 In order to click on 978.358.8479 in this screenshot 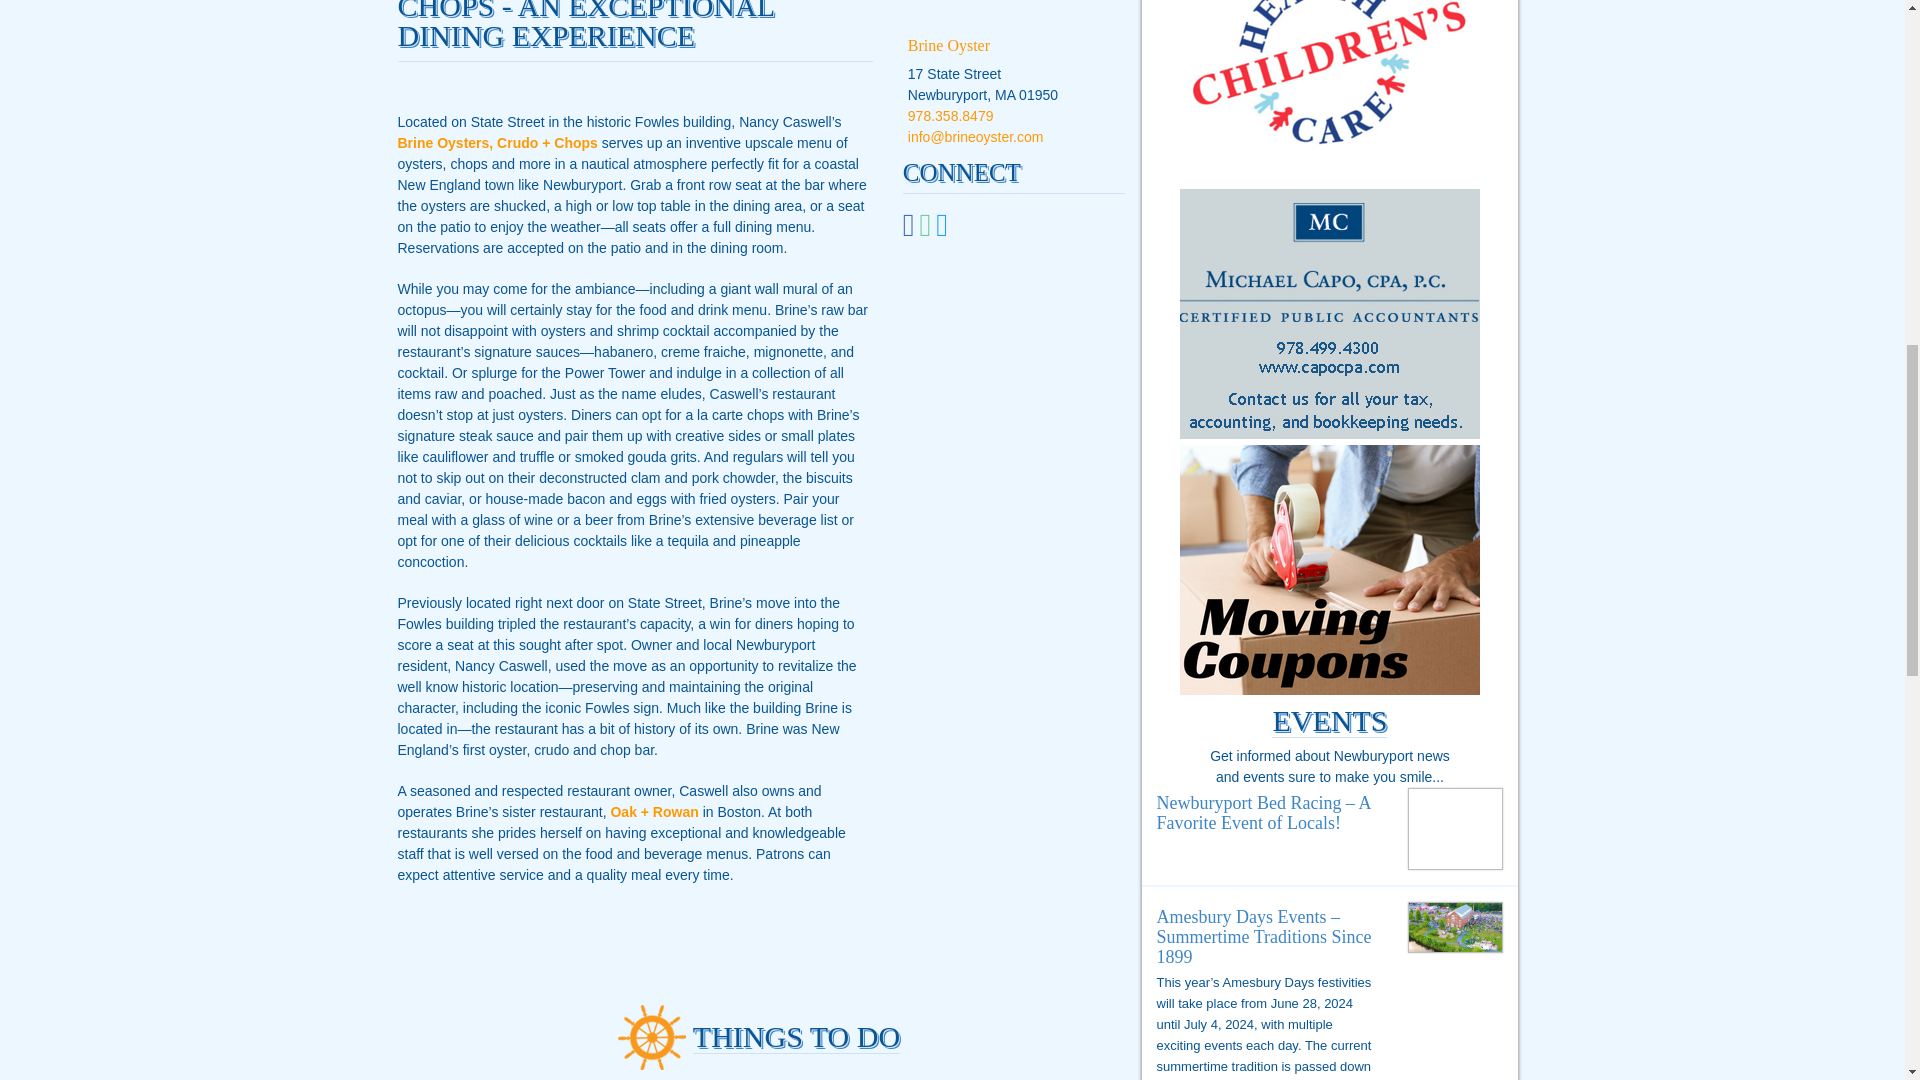, I will do `click(951, 116)`.